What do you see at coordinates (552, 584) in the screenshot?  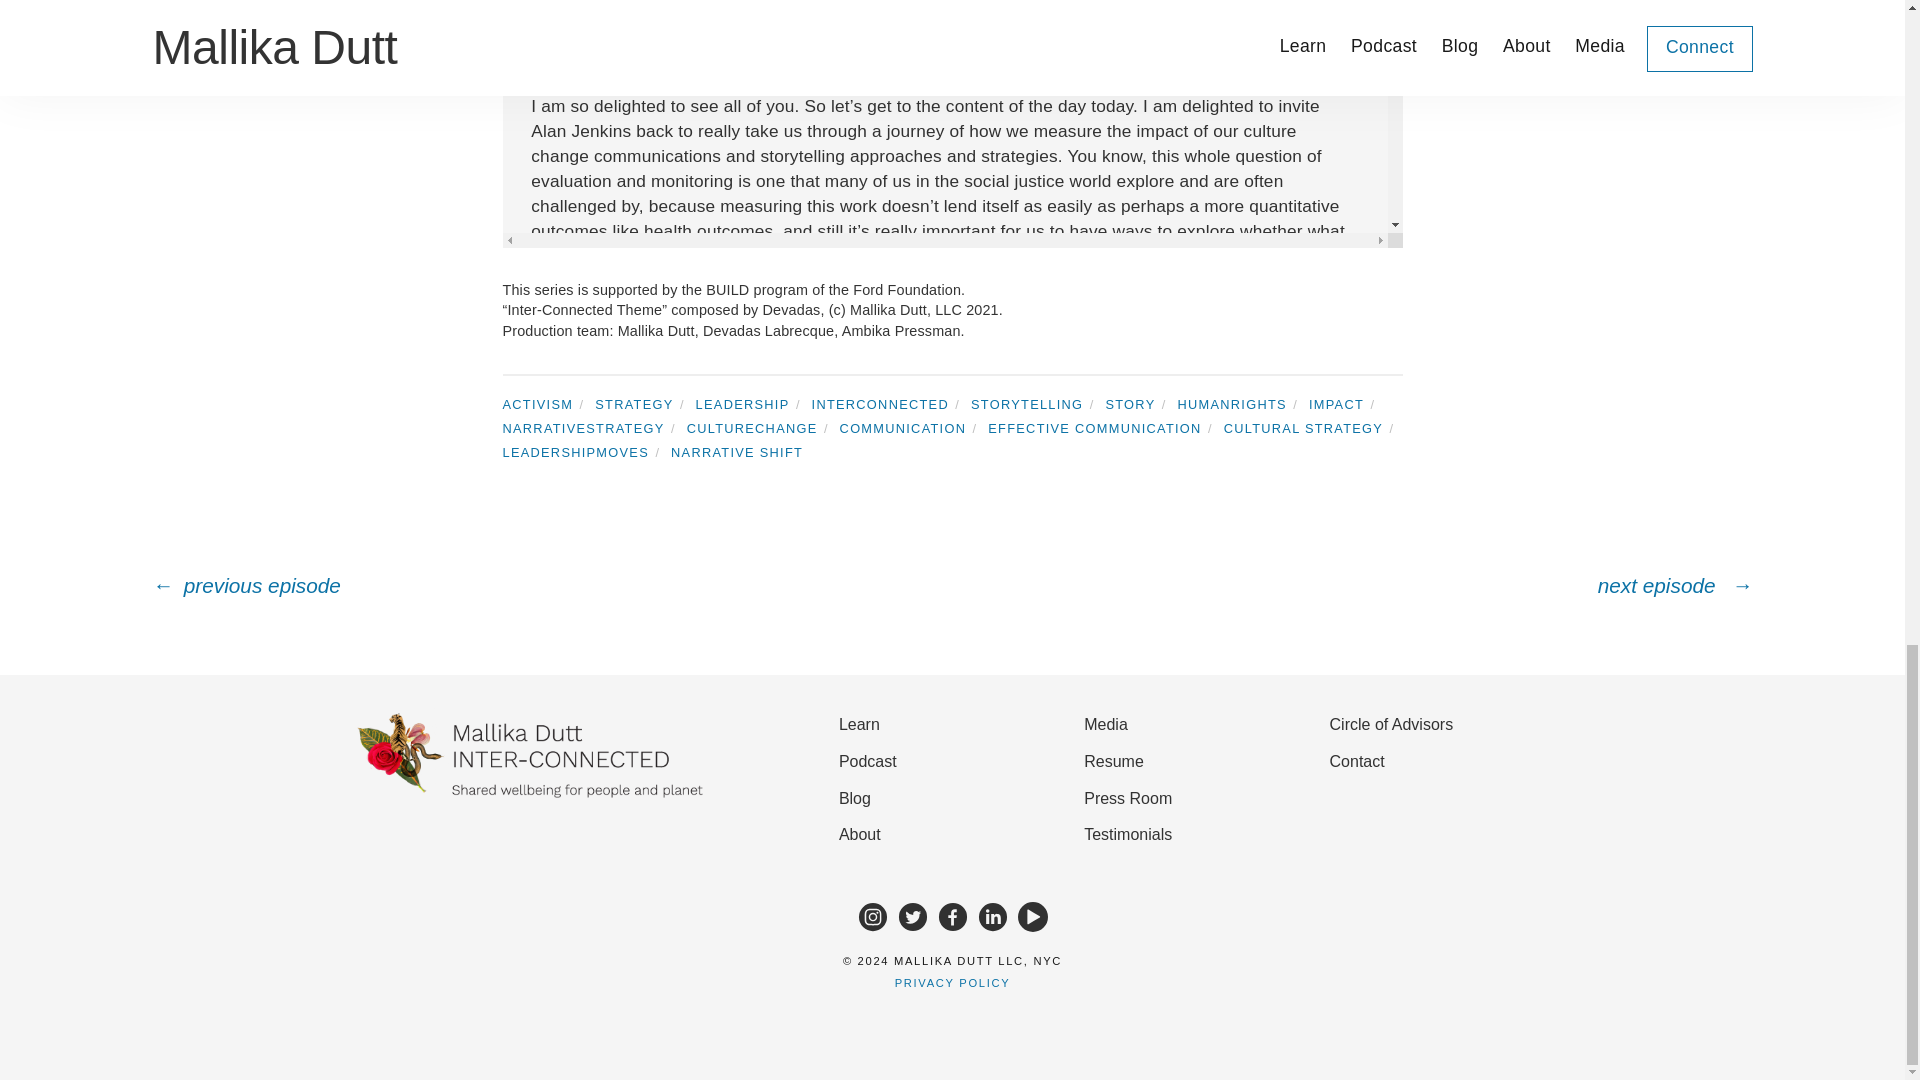 I see `previous episode` at bounding box center [552, 584].